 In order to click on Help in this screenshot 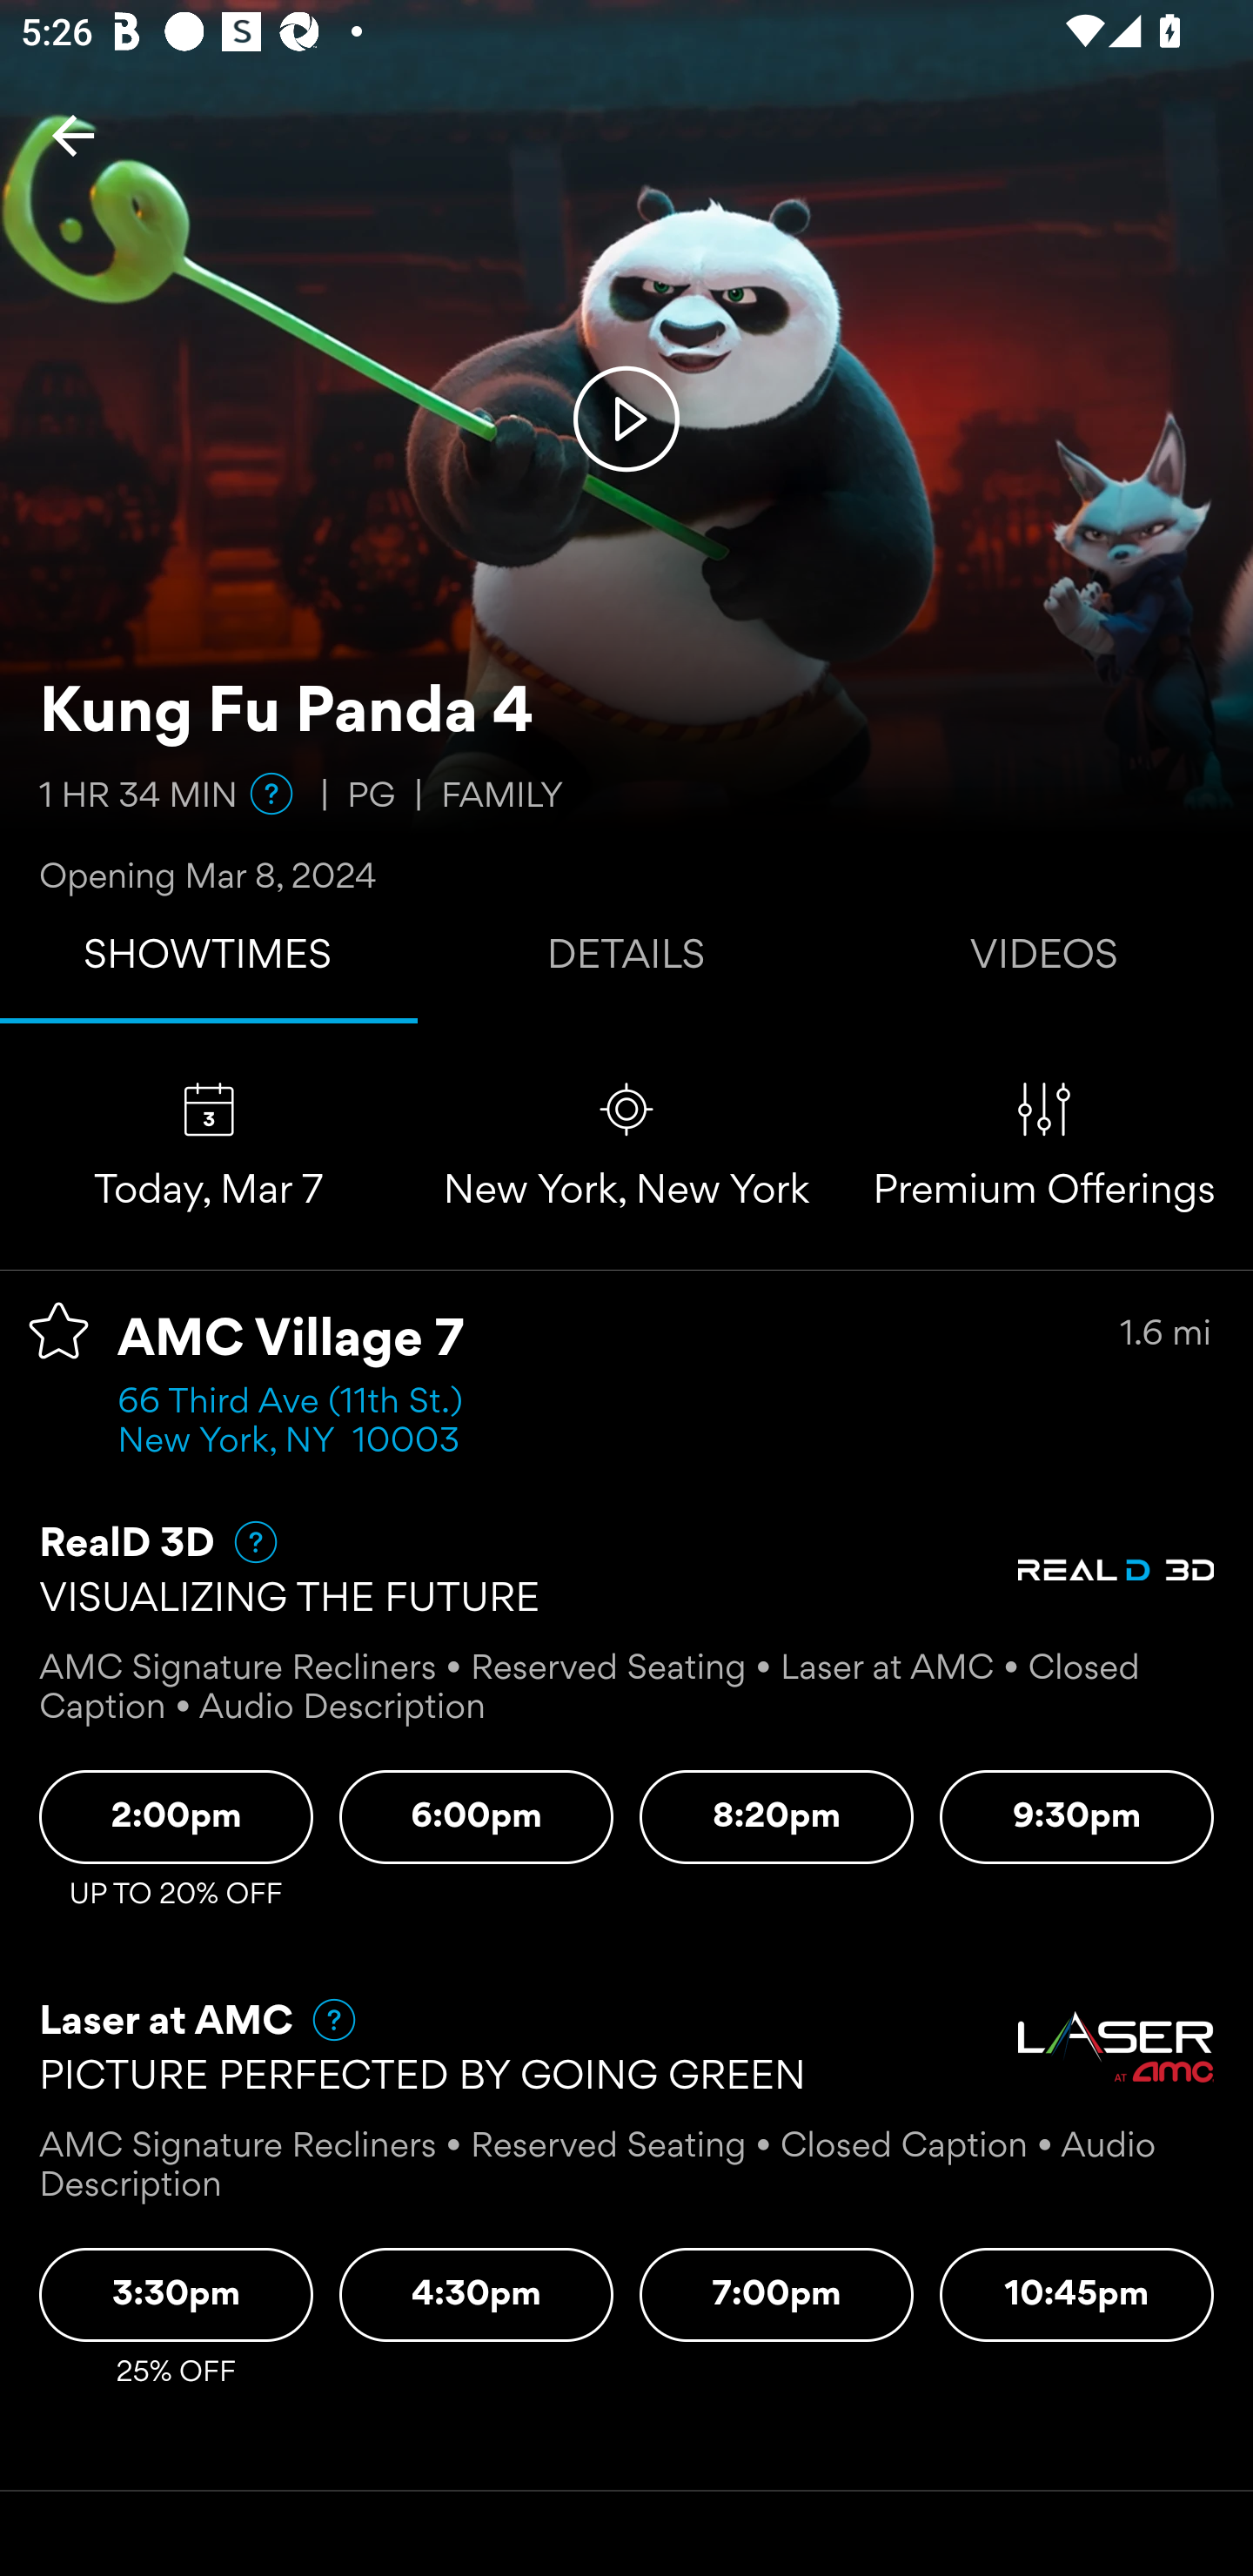, I will do `click(320, 2019)`.